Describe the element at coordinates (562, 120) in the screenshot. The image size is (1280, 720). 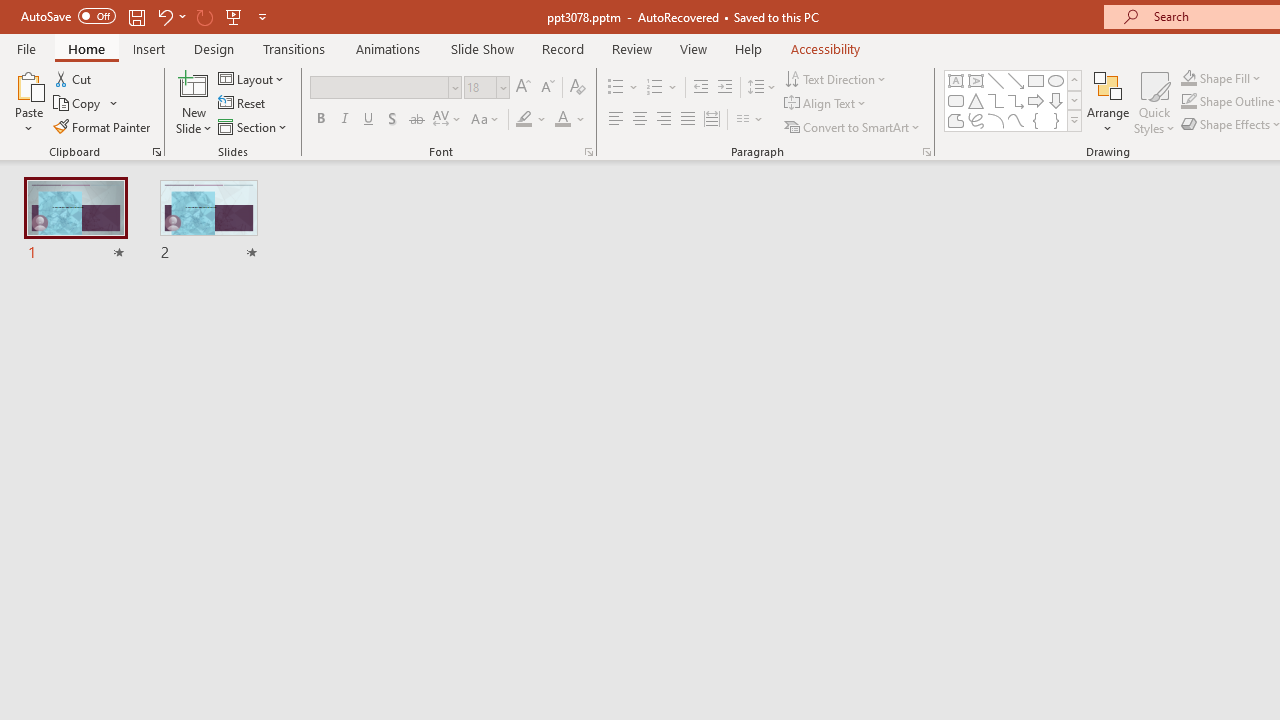
I see `Font Color Red` at that location.